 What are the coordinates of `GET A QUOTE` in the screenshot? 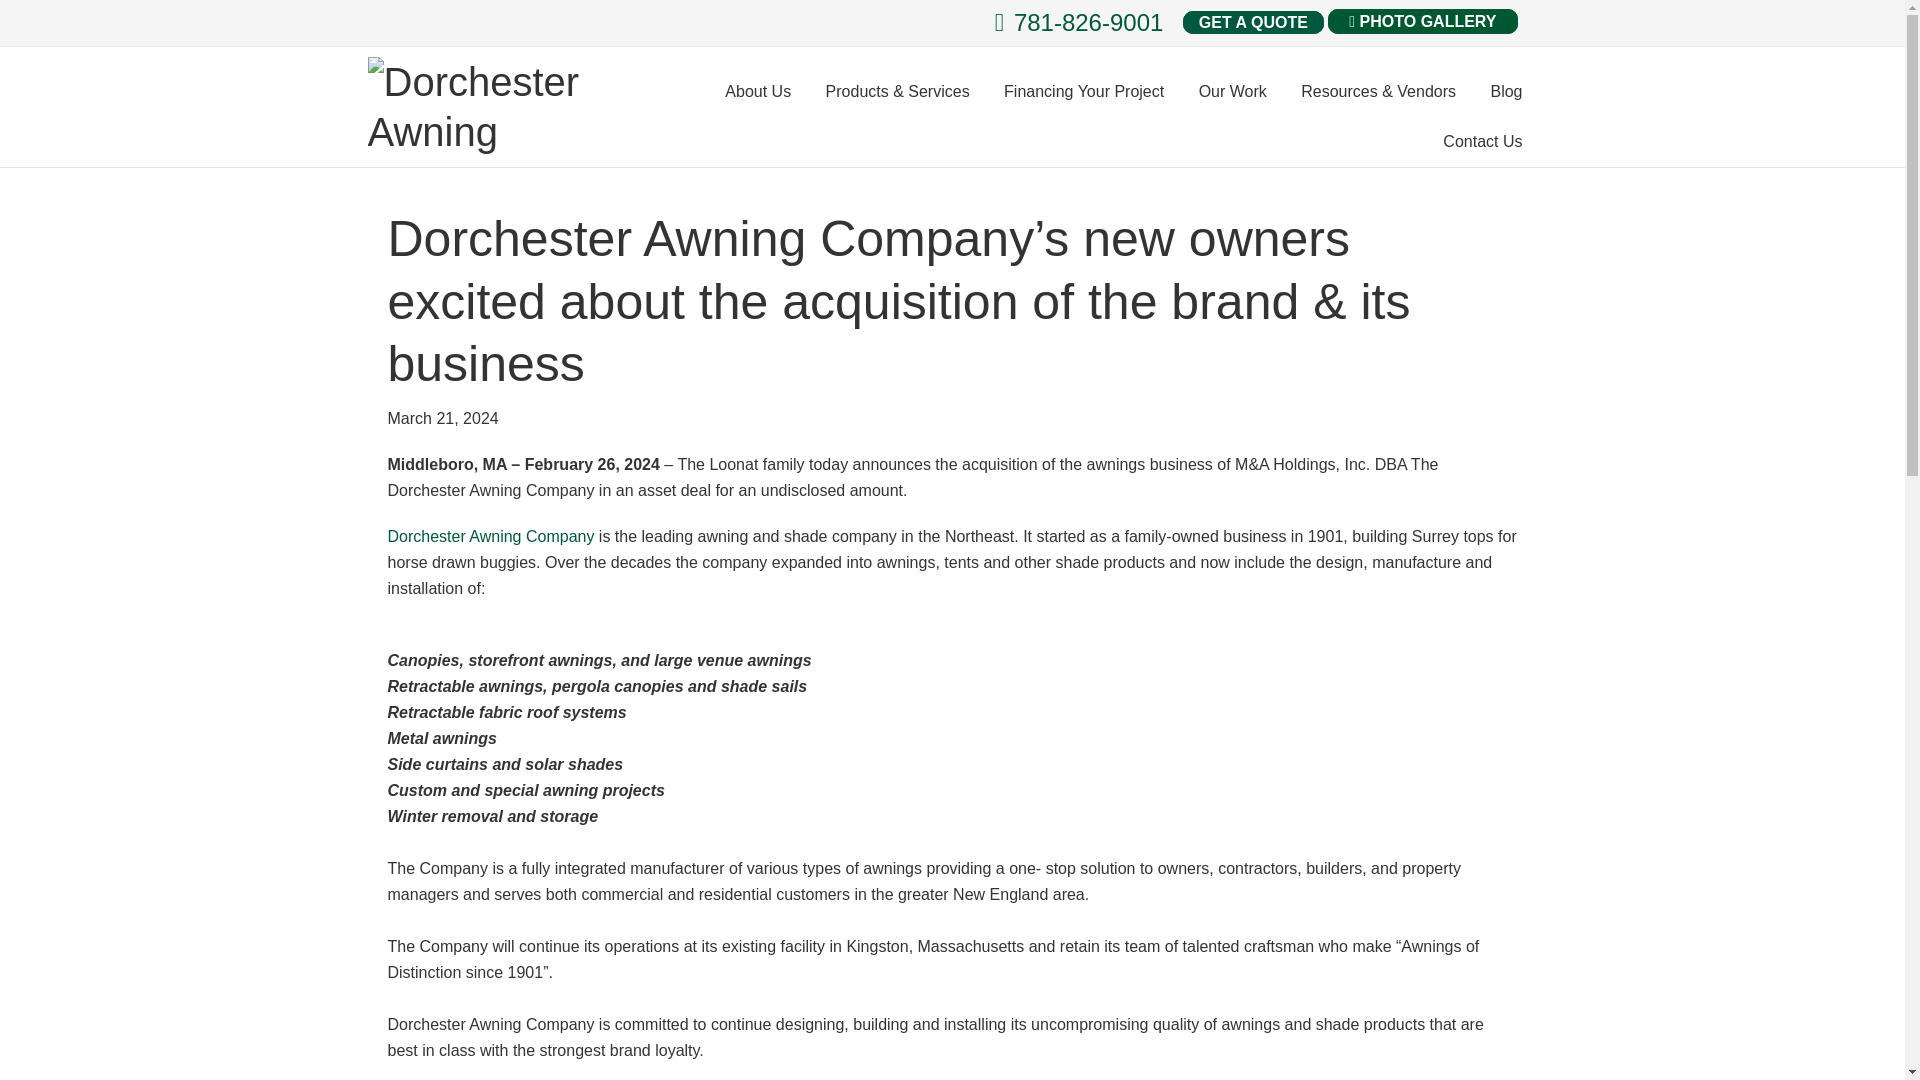 It's located at (1253, 22).